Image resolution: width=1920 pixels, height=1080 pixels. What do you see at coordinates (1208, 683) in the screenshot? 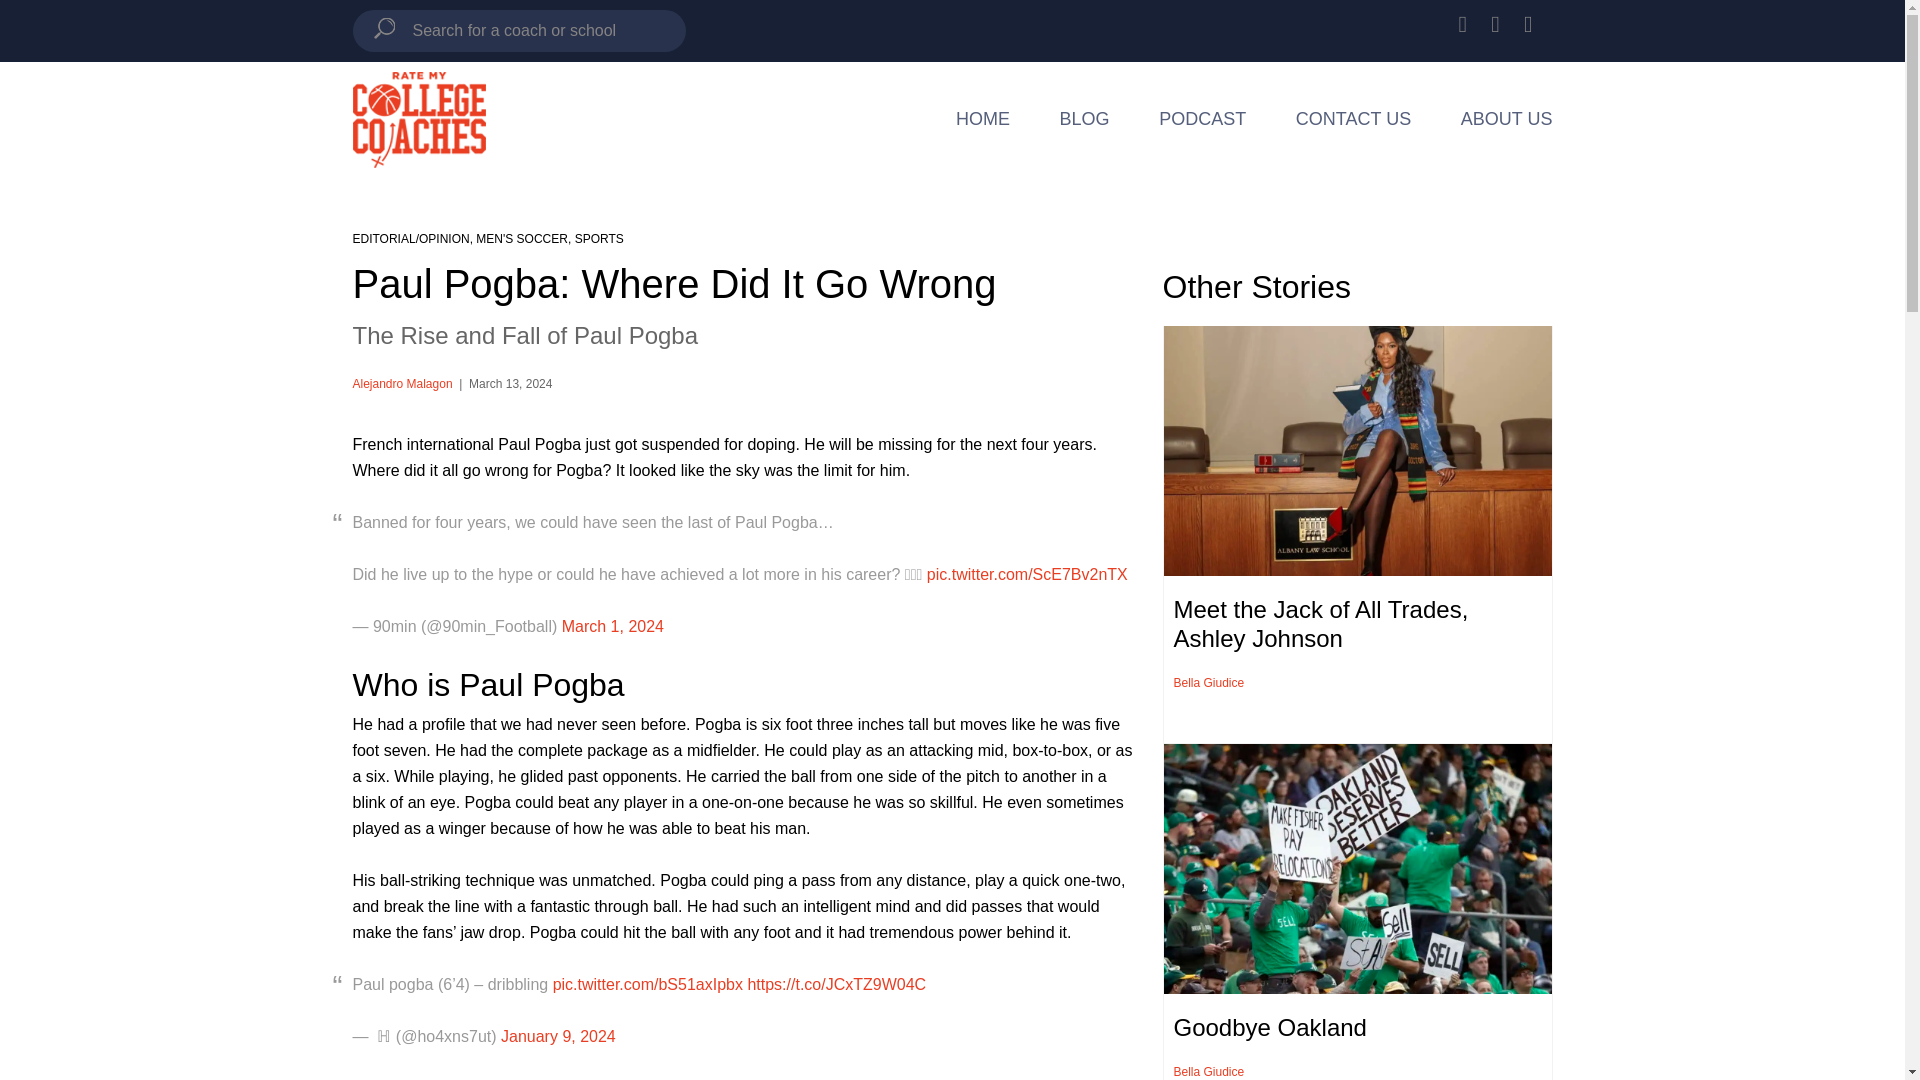
I see `Bella Giudice` at bounding box center [1208, 683].